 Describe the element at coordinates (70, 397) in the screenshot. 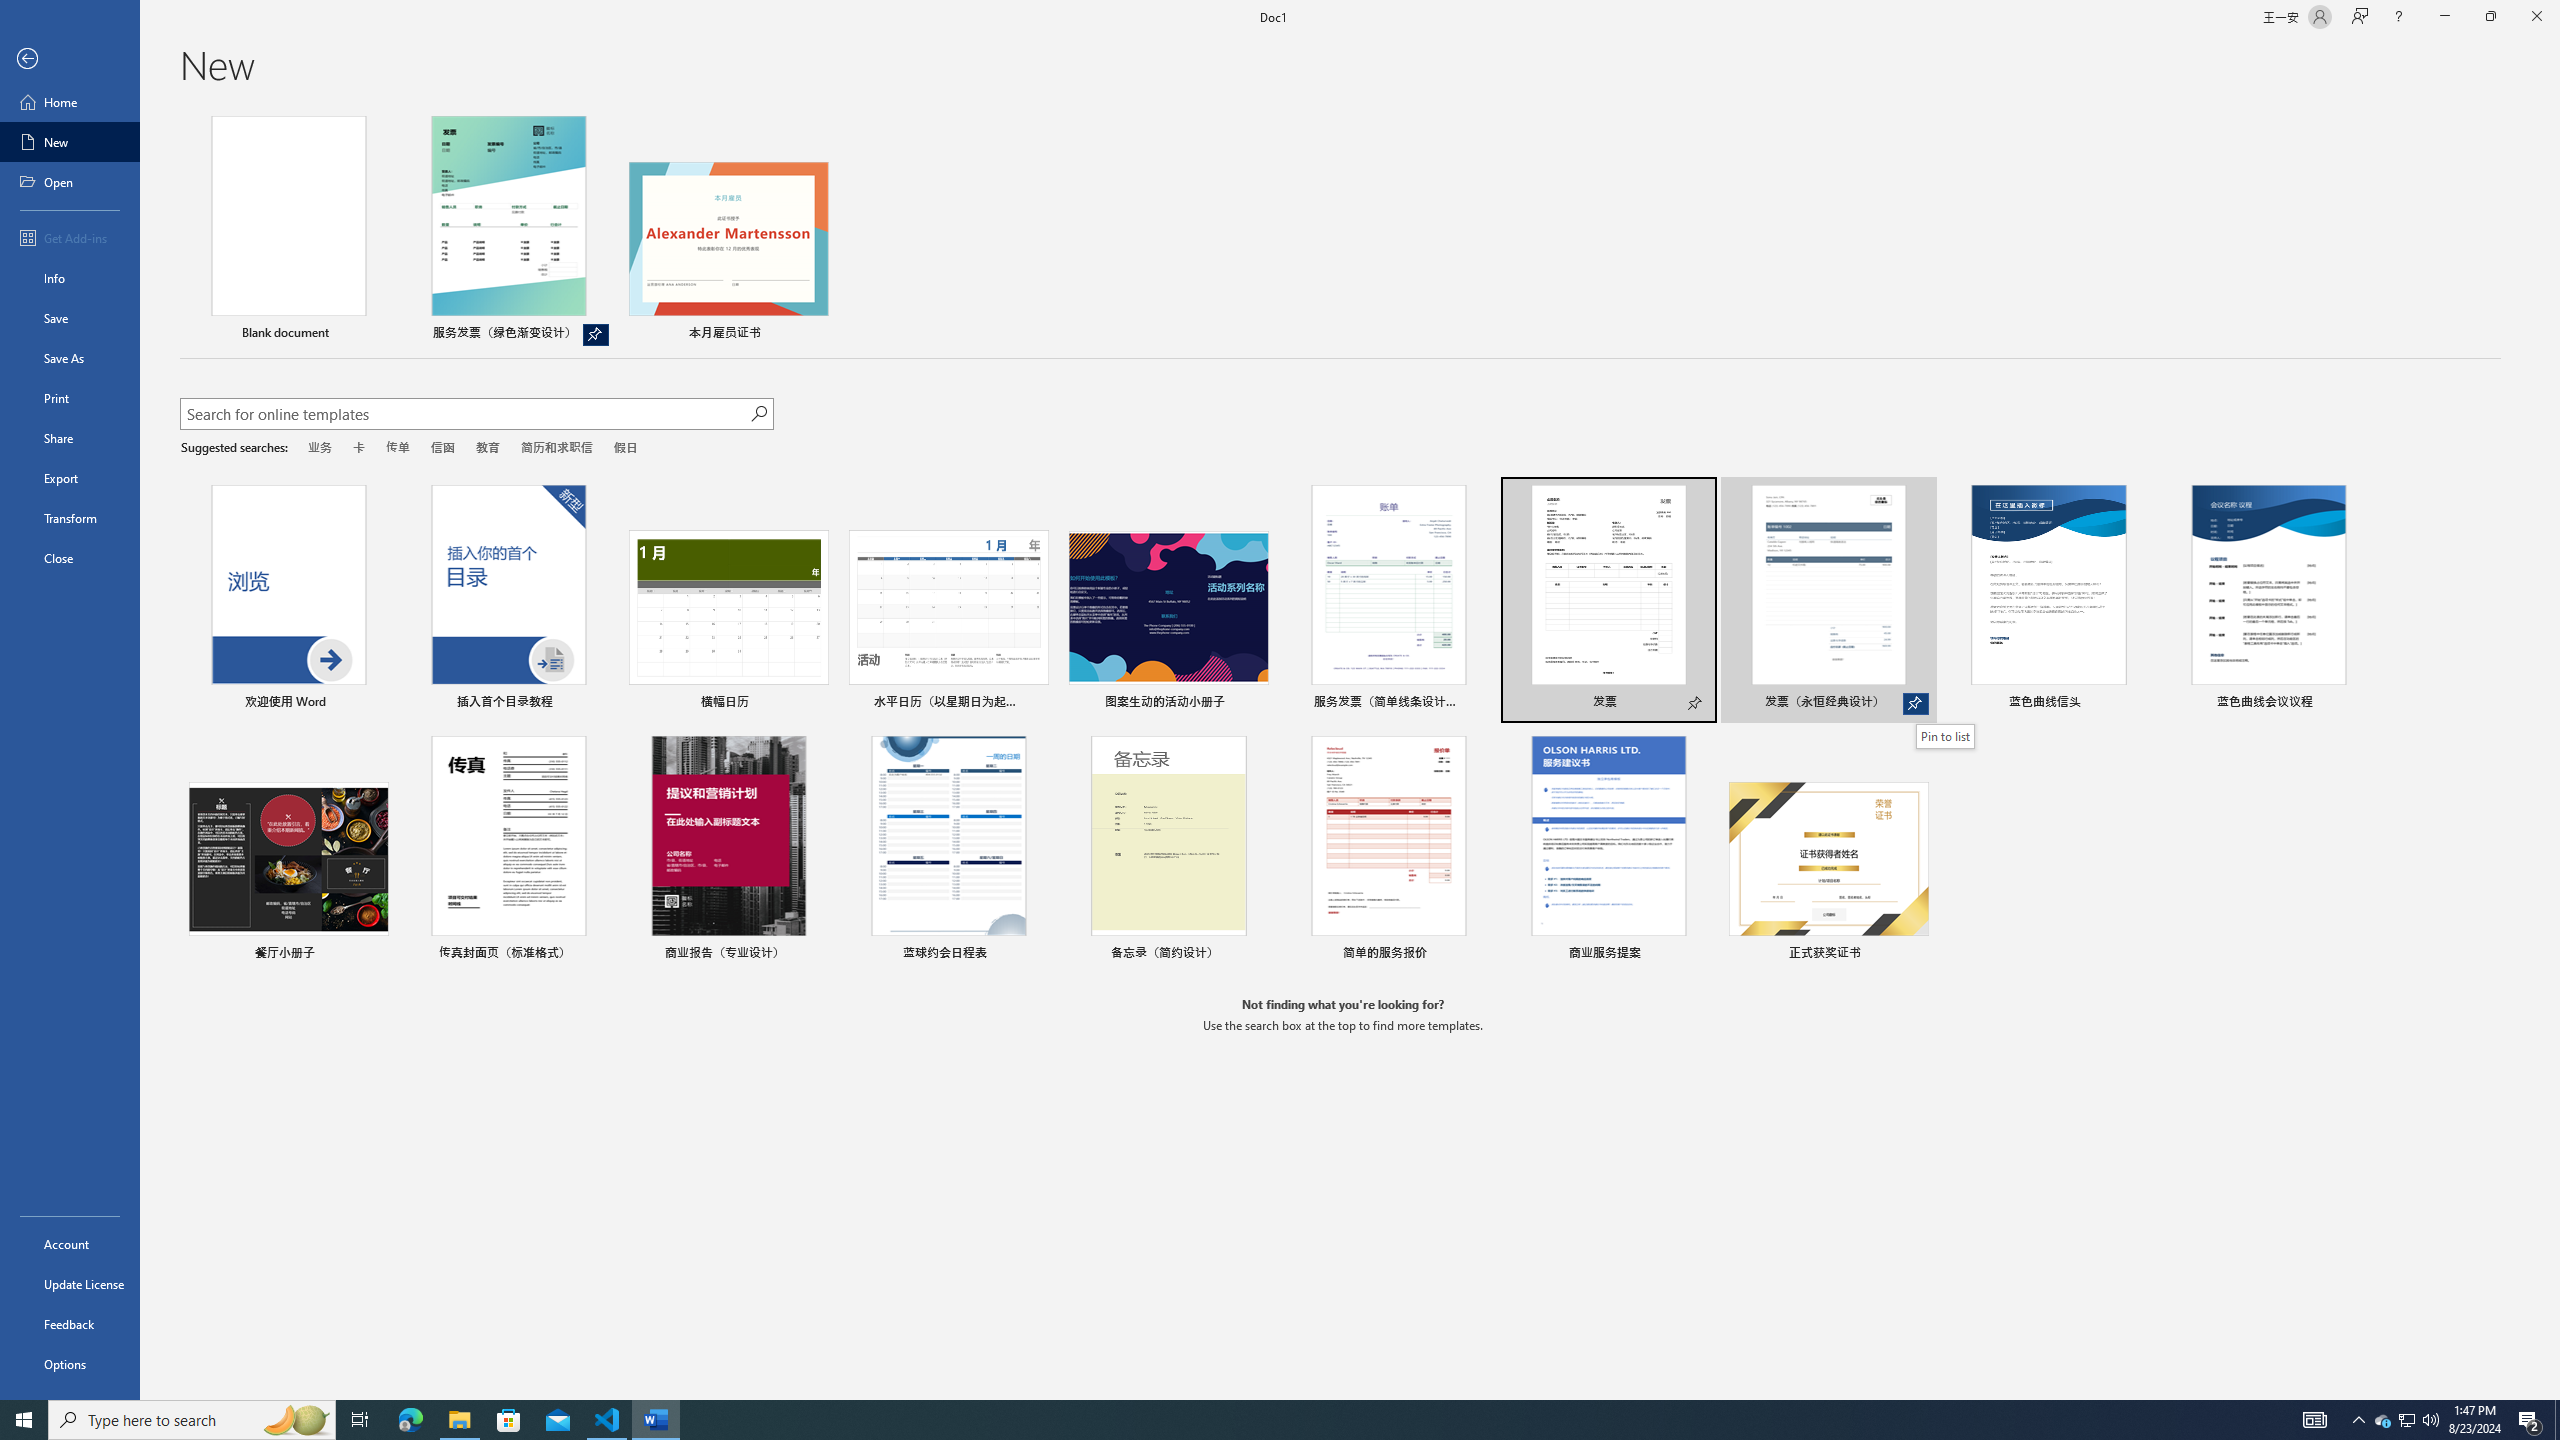

I see `Print` at that location.